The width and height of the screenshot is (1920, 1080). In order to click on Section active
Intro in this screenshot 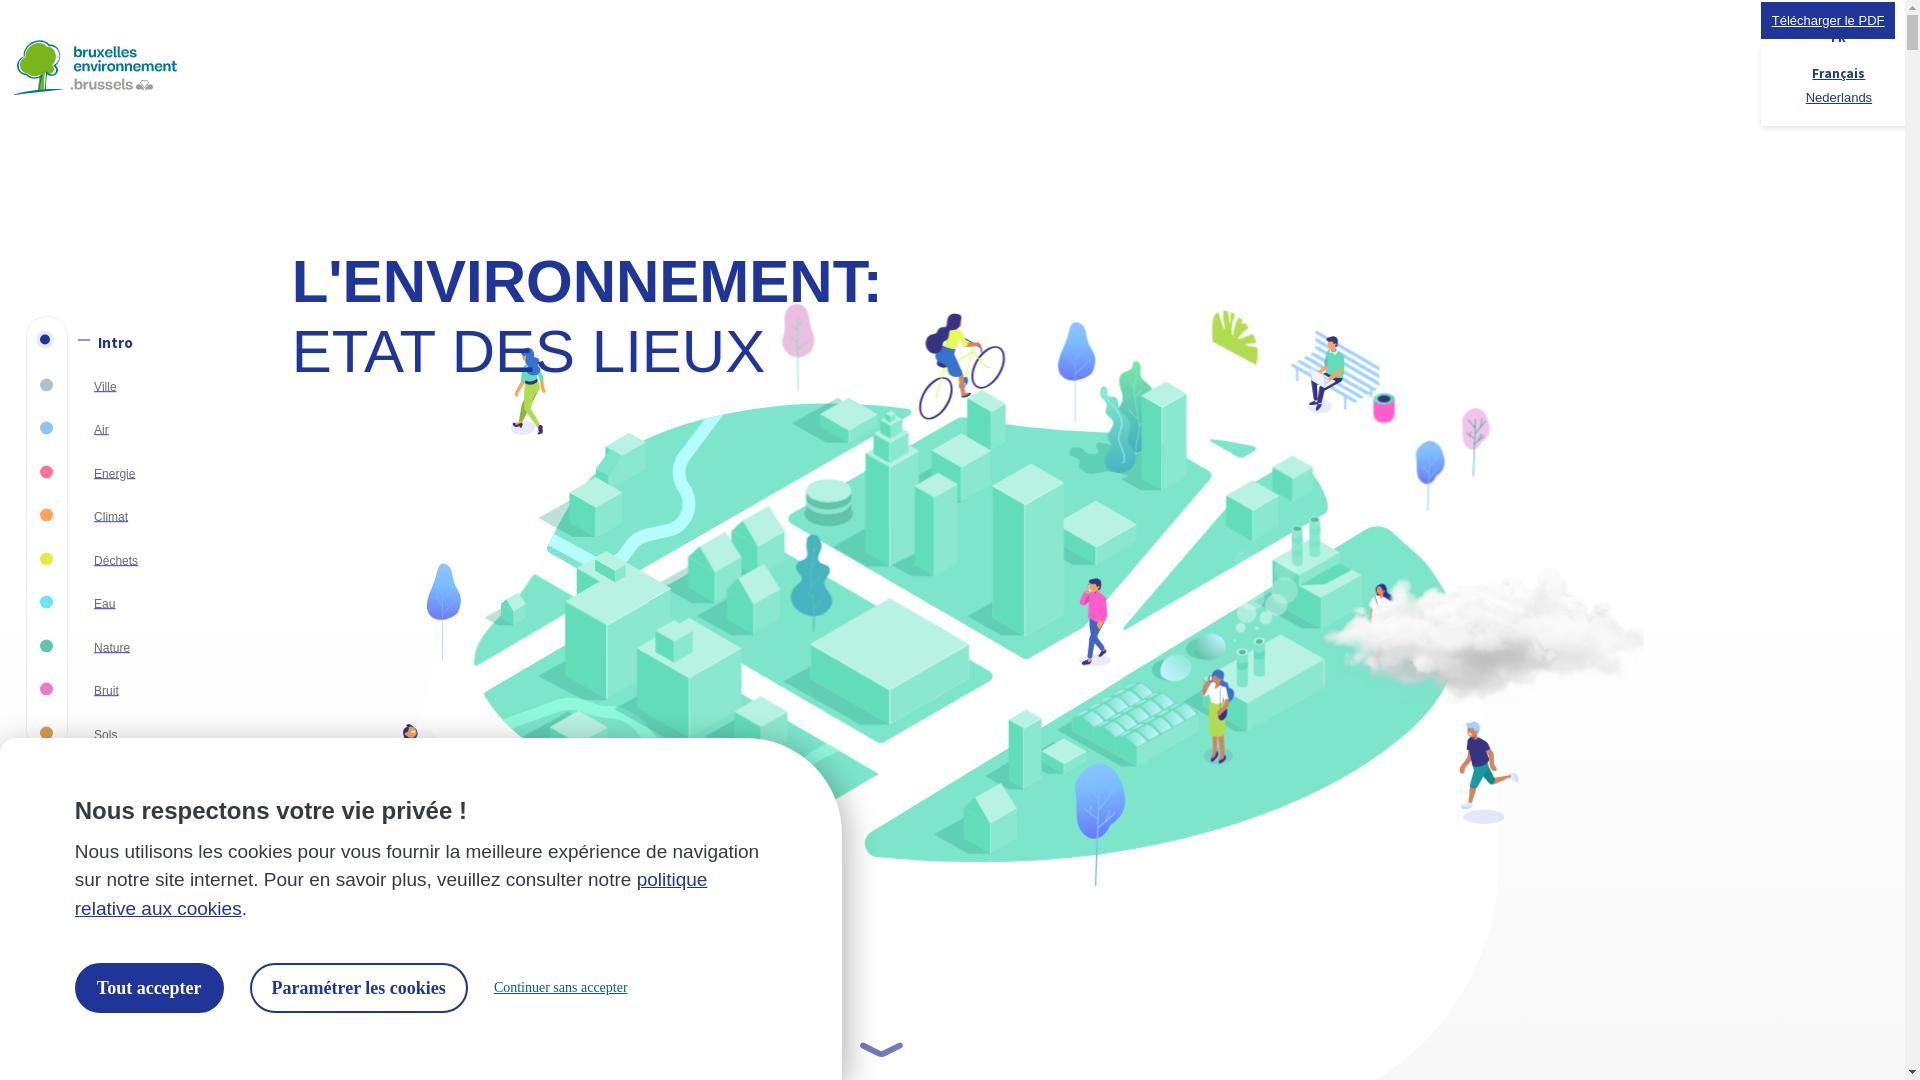, I will do `click(130, 342)`.